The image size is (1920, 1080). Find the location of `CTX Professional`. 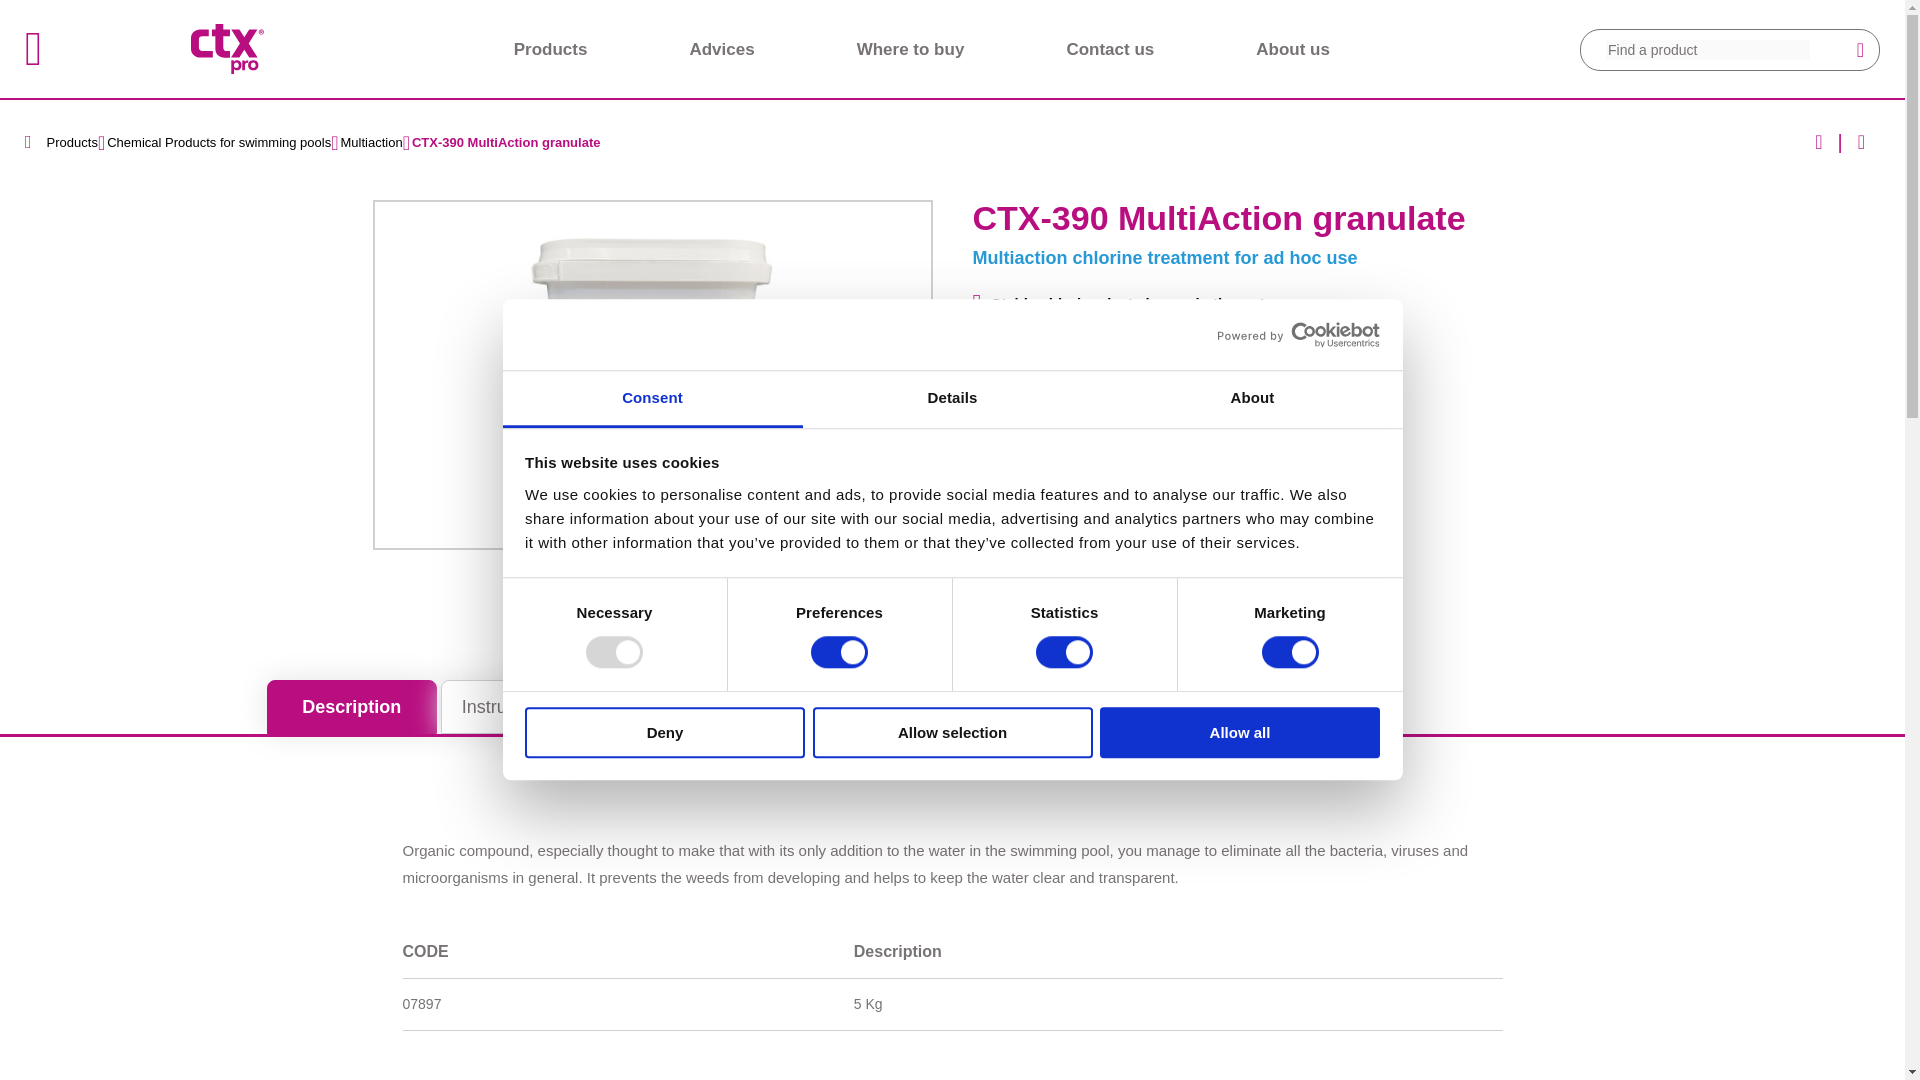

CTX Professional is located at coordinates (227, 48).